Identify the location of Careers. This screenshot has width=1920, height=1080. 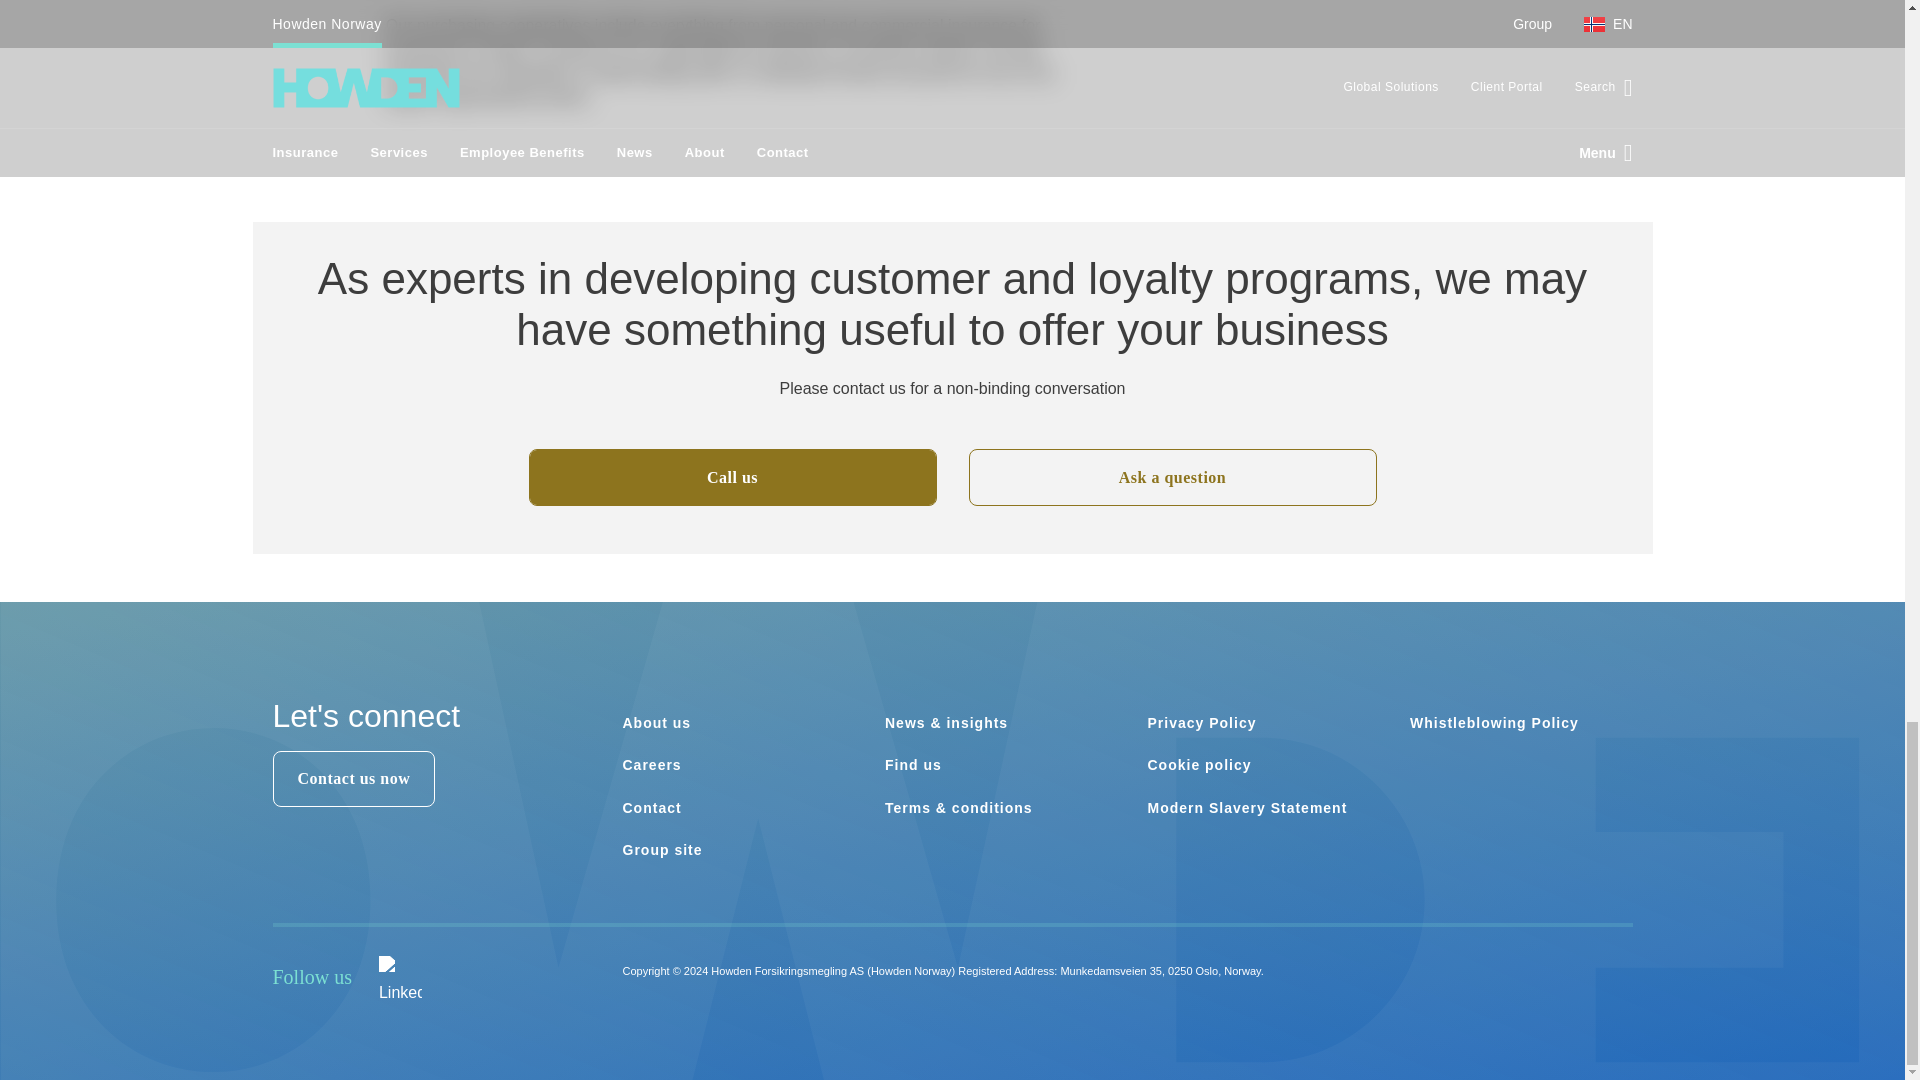
(652, 765).